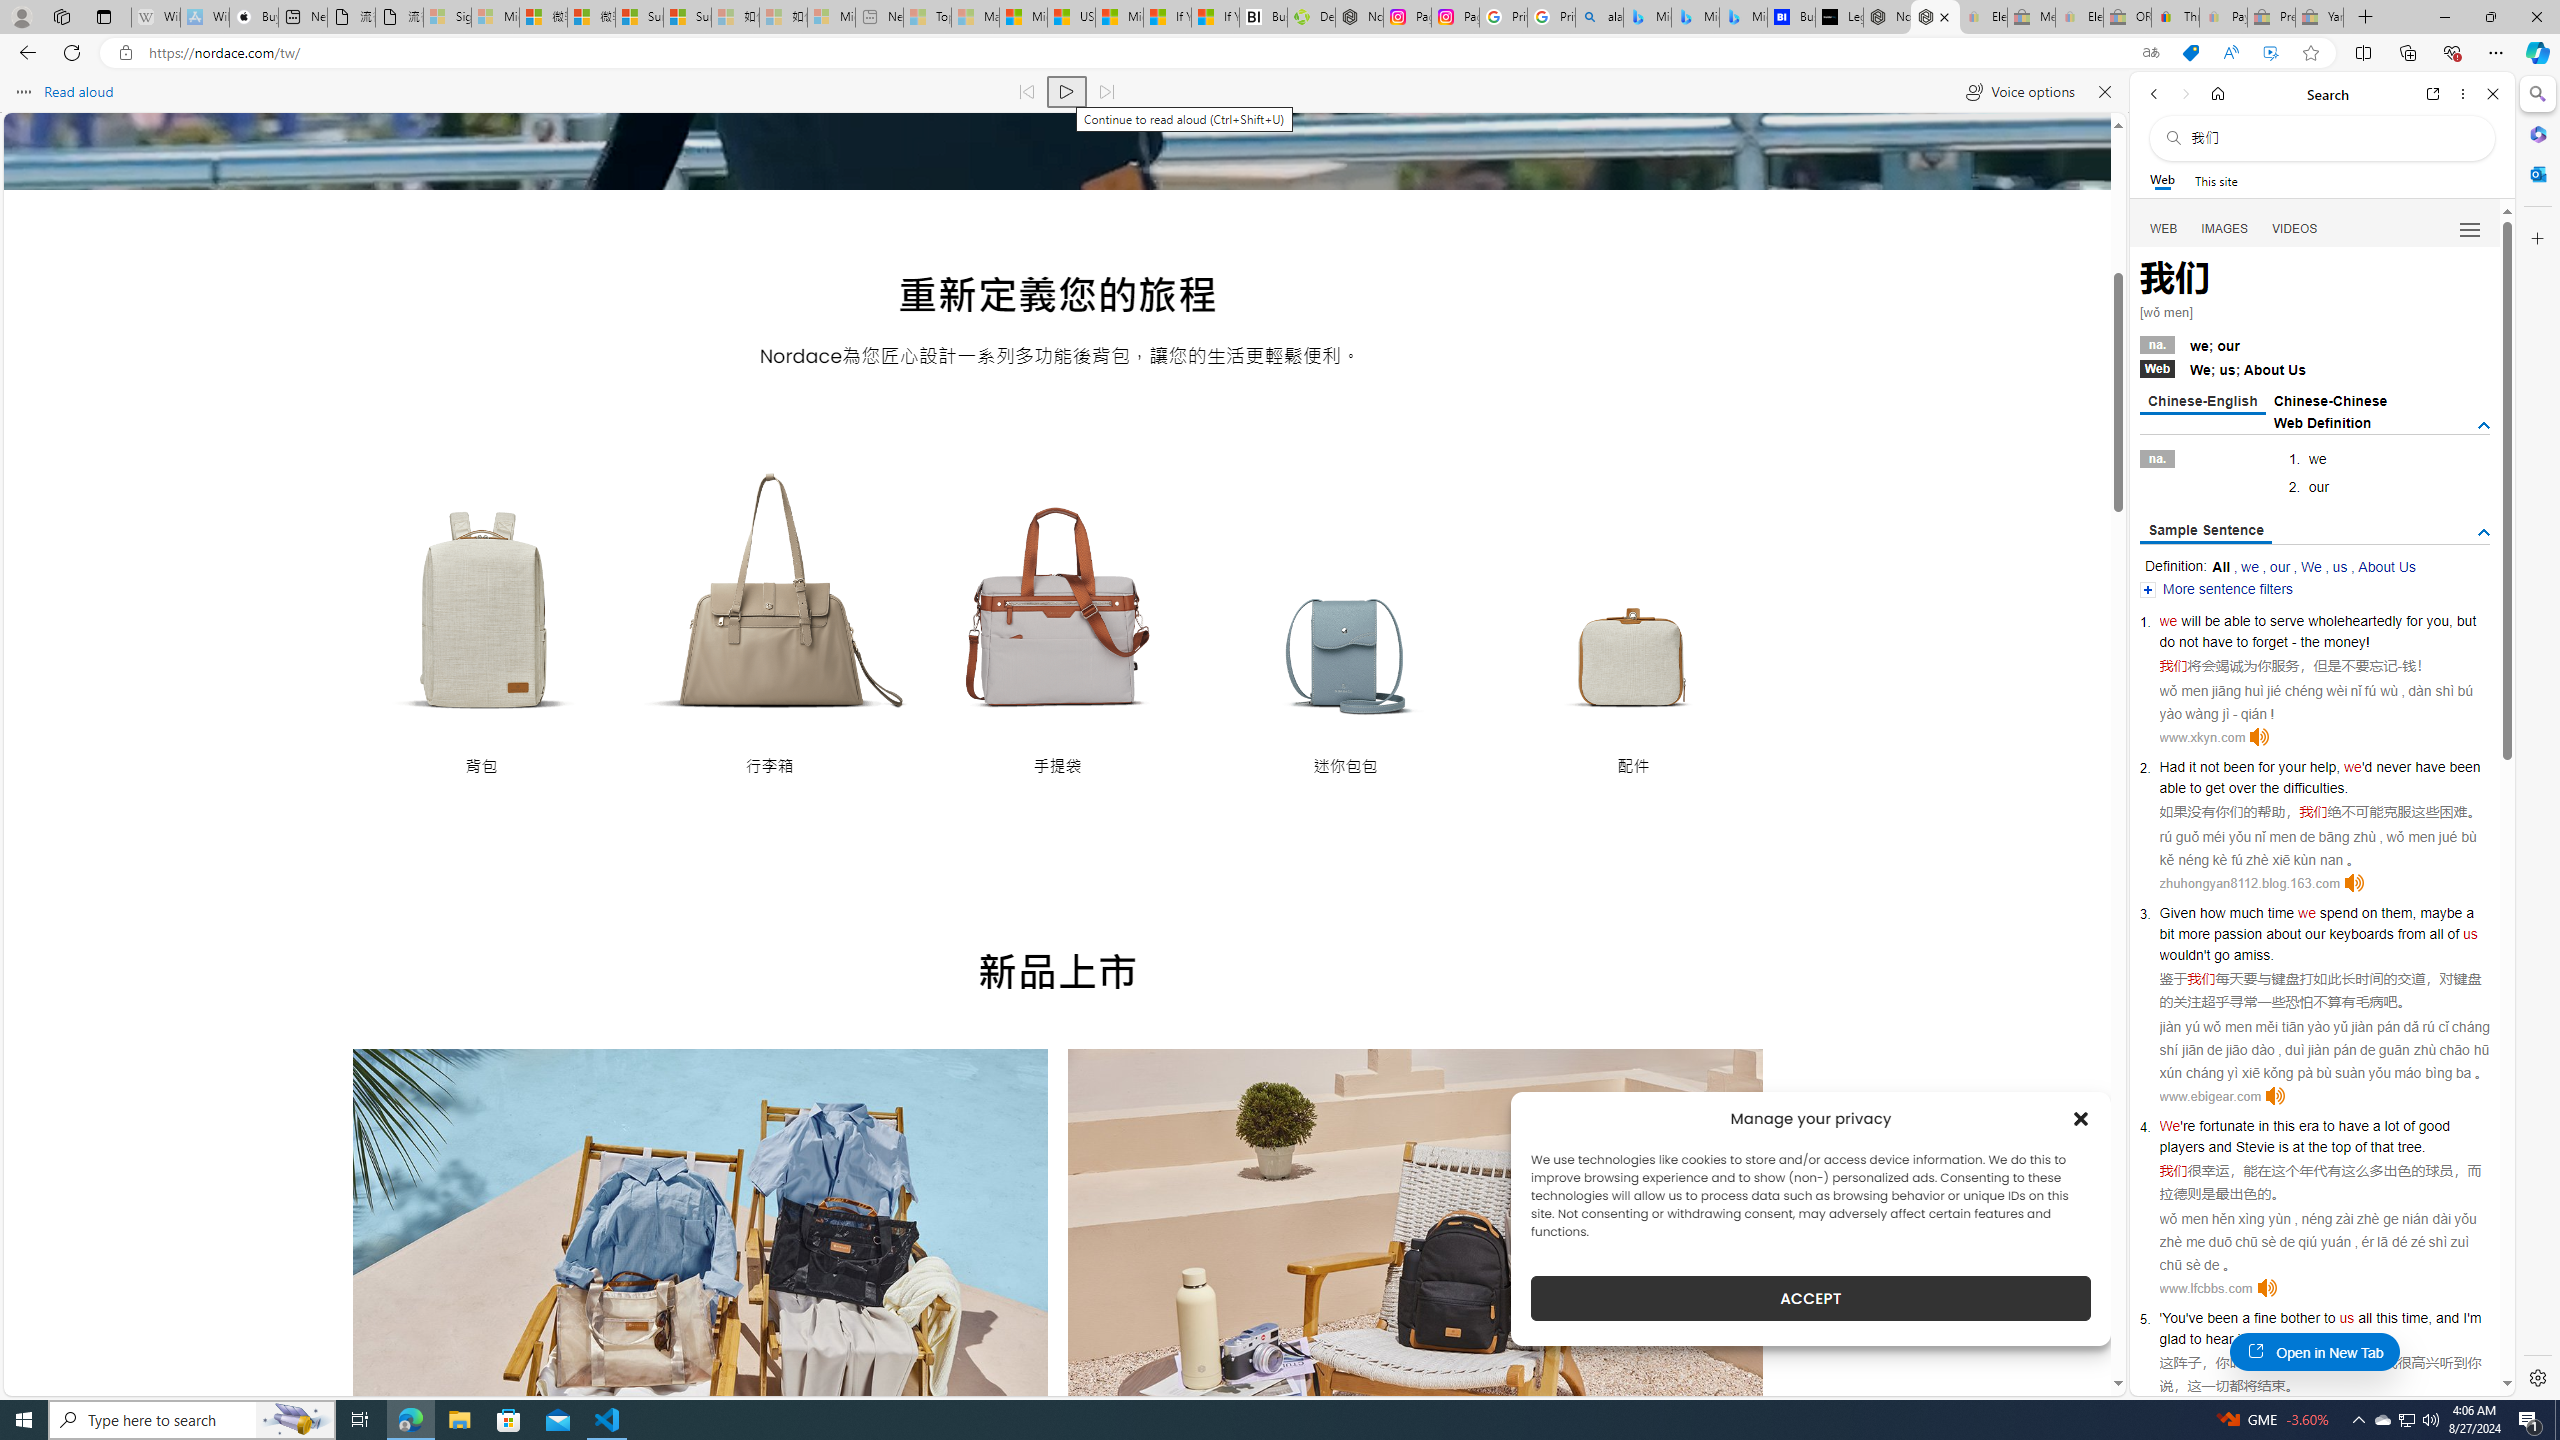 Image resolution: width=2560 pixels, height=1440 pixels. Describe the element at coordinates (2266, 1288) in the screenshot. I see `Click to listen` at that location.